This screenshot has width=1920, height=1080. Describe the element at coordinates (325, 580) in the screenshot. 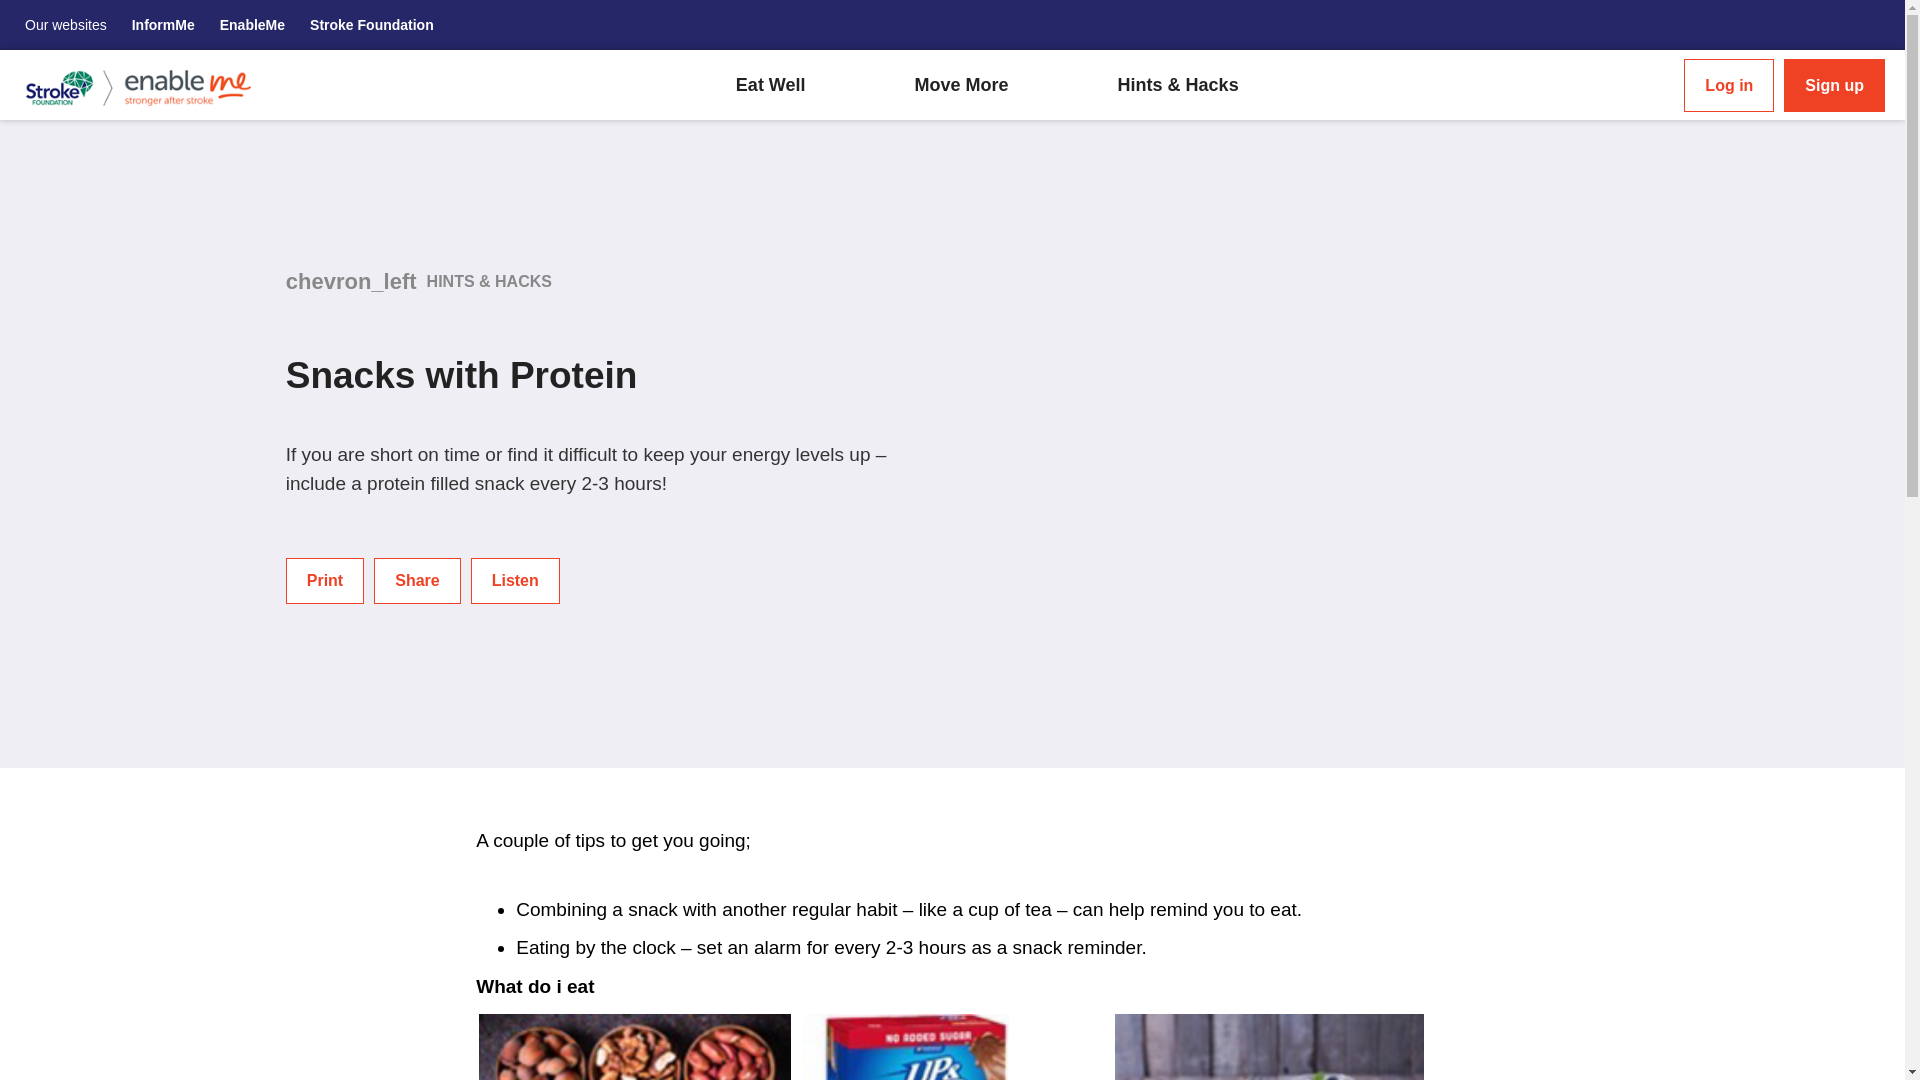

I see `Print` at that location.